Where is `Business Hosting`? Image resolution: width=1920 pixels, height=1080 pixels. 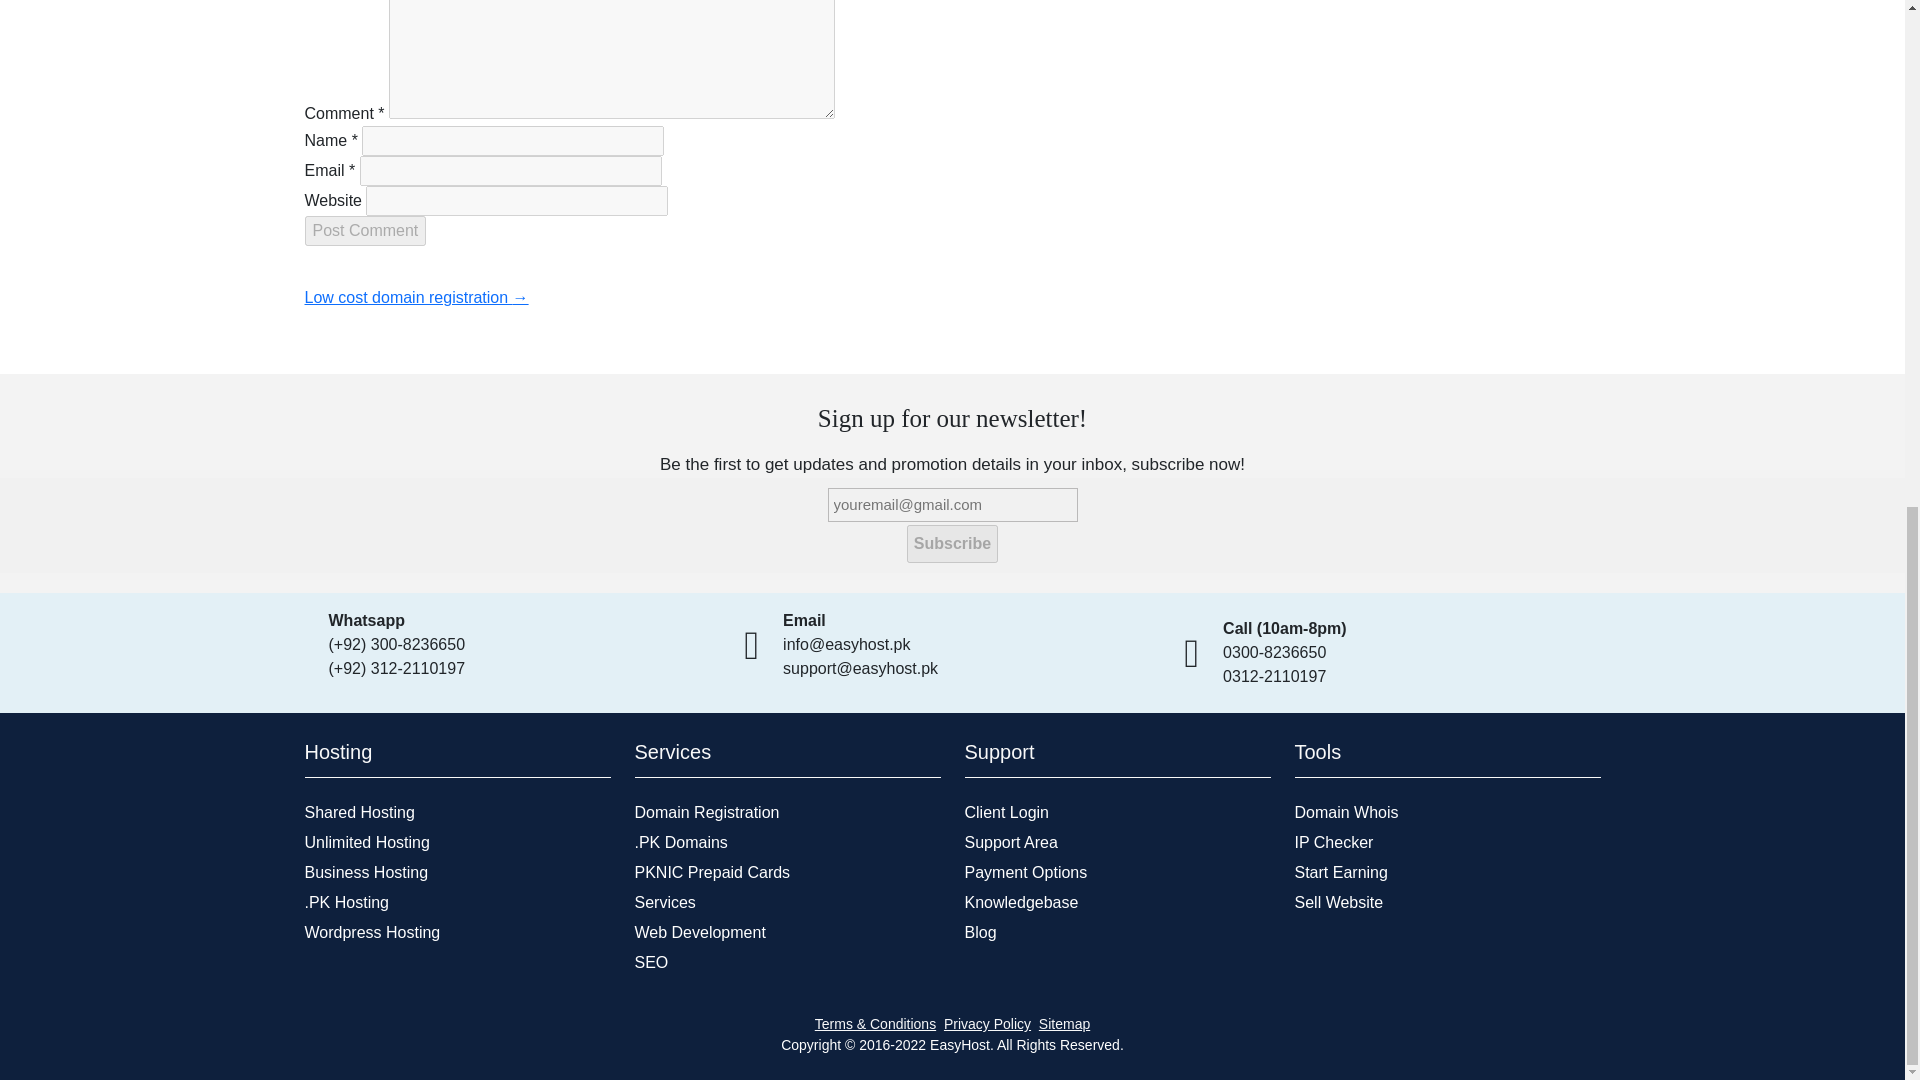 Business Hosting is located at coordinates (366, 872).